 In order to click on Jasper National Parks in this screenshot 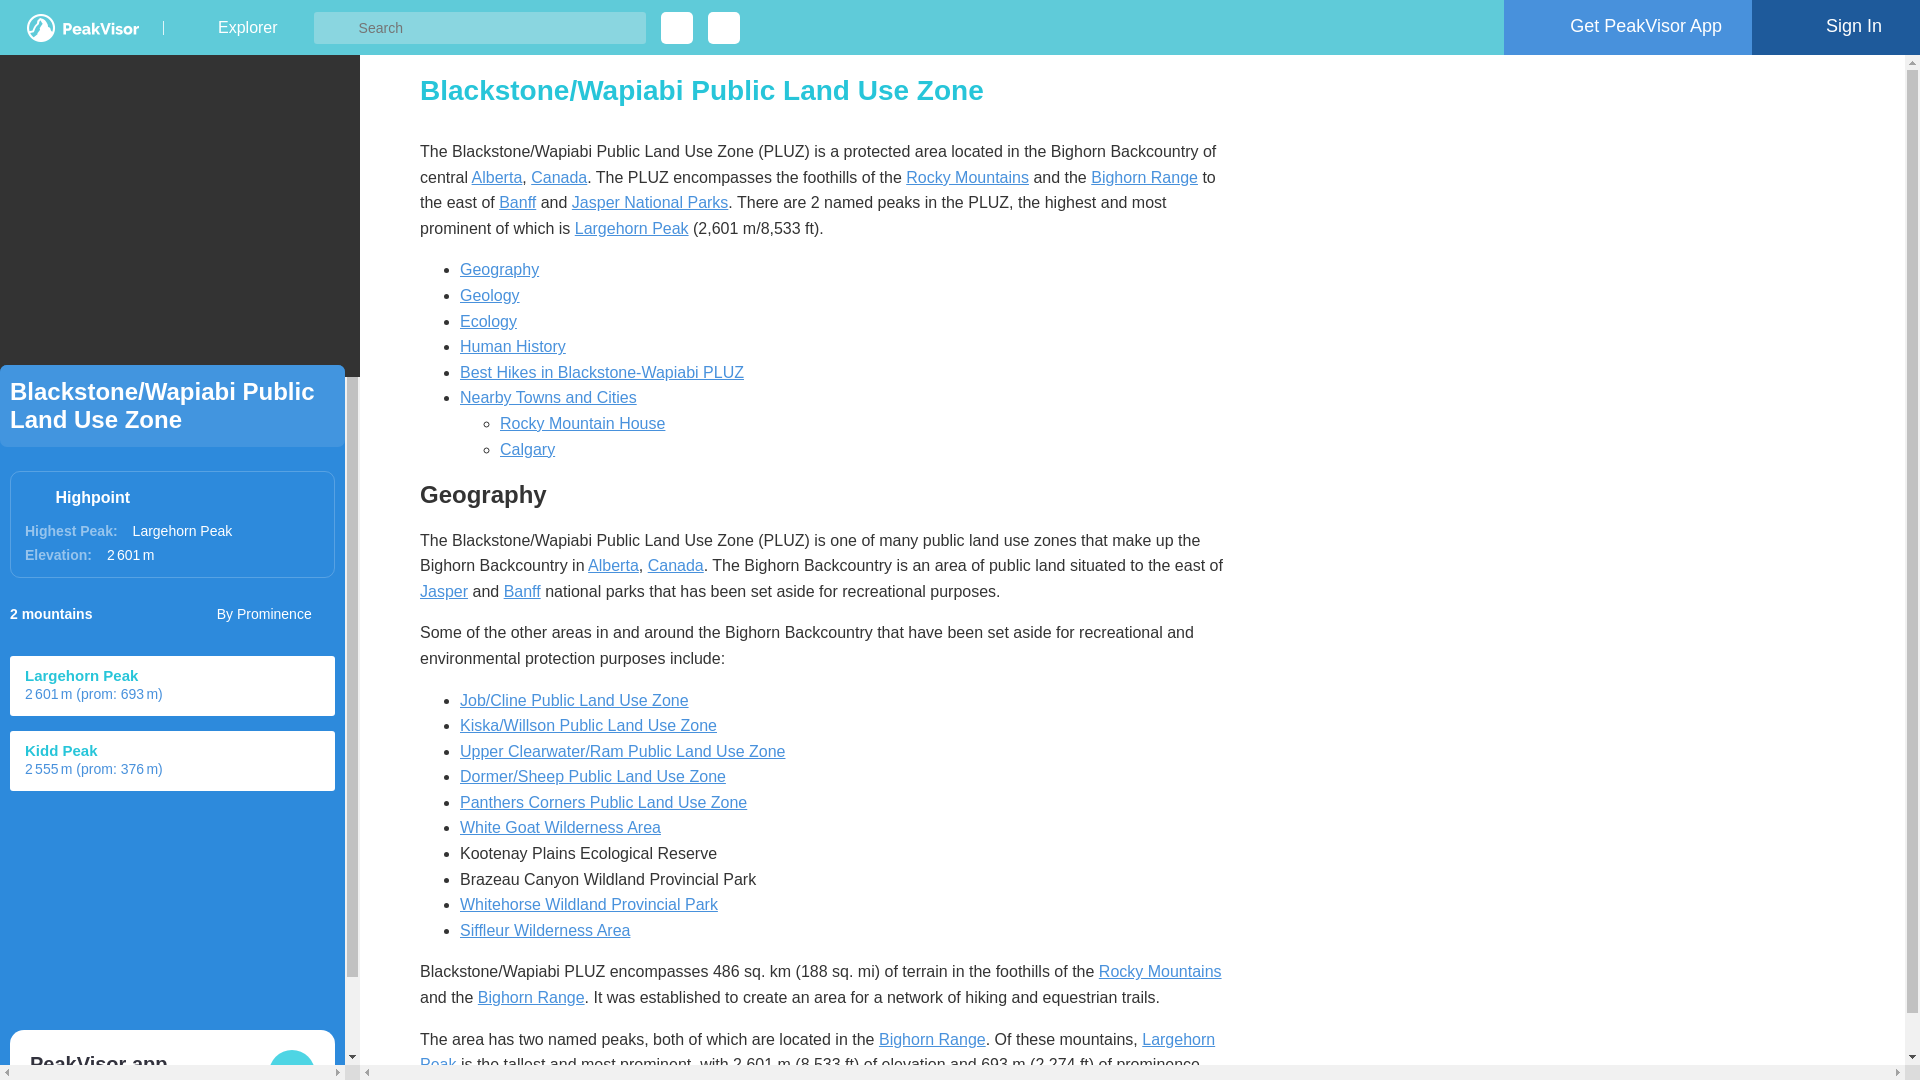, I will do `click(650, 202)`.